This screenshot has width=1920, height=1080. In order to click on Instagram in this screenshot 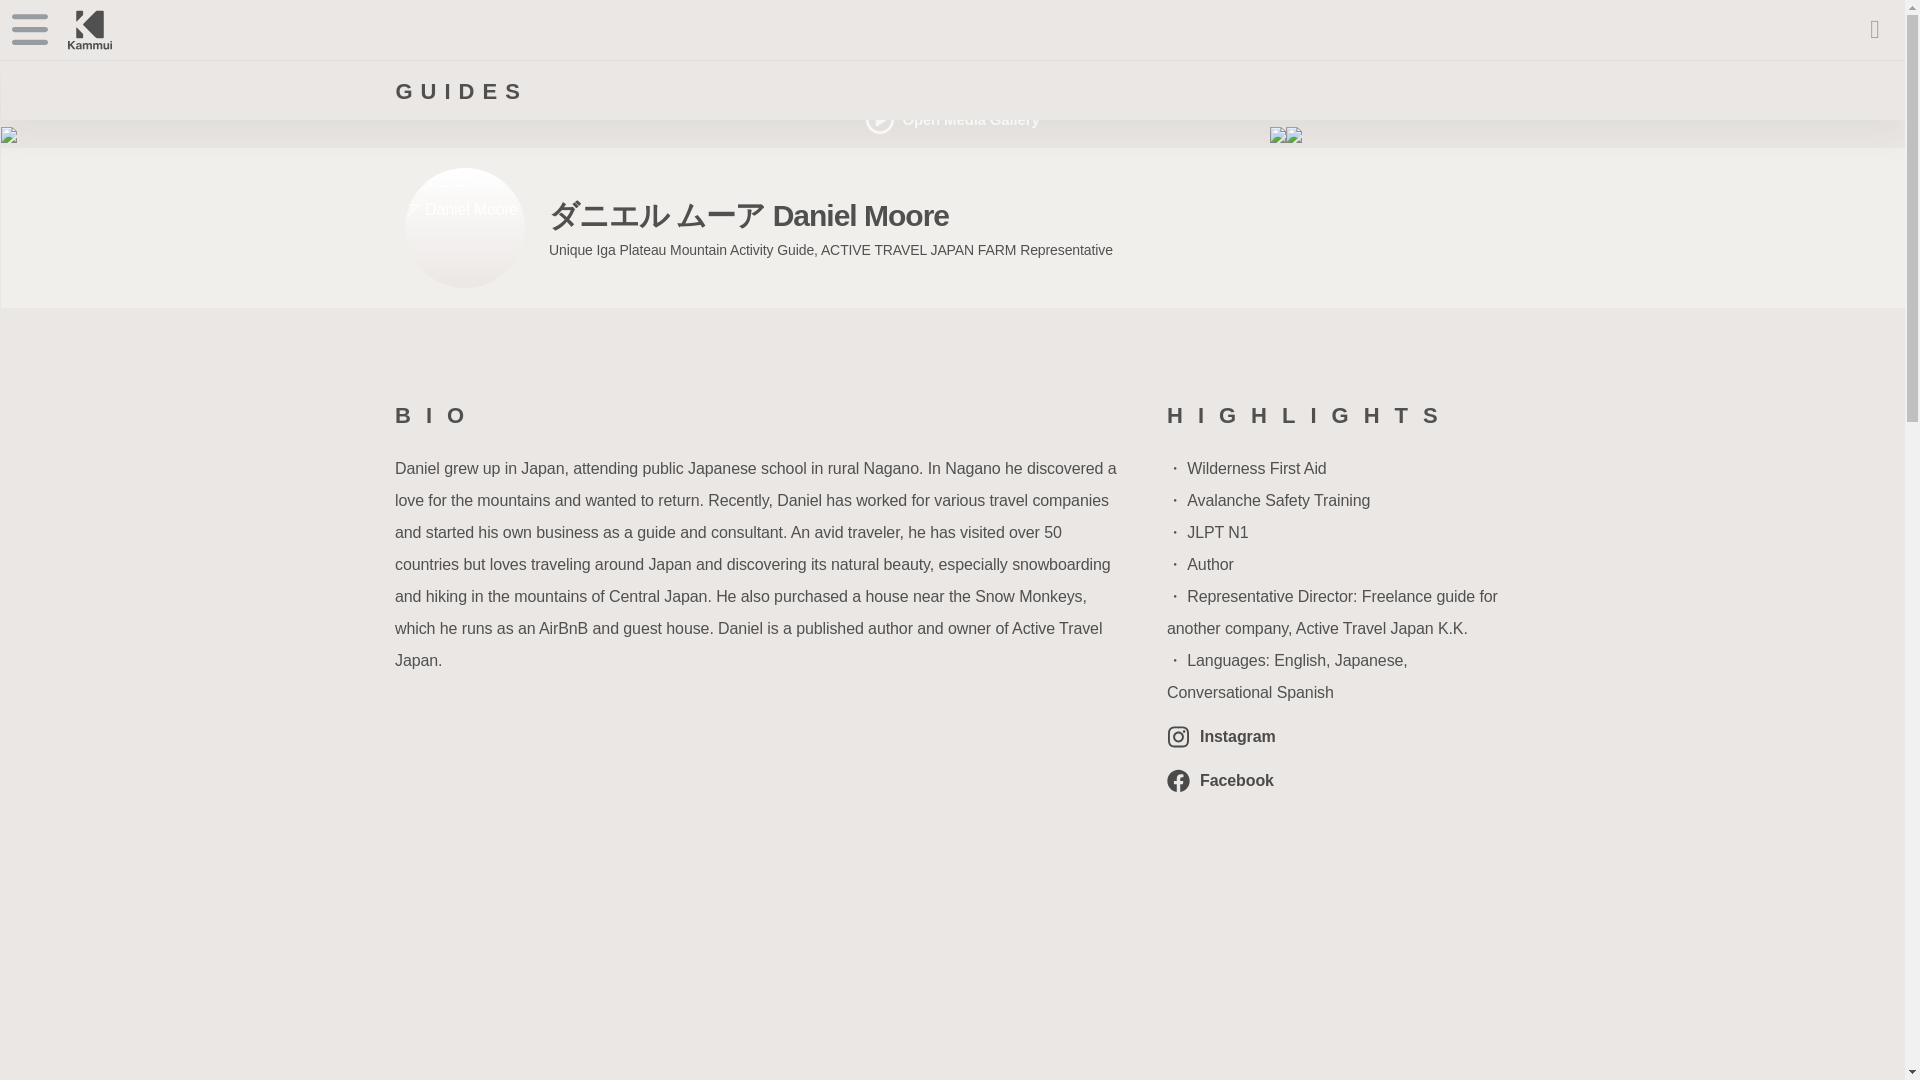, I will do `click(1339, 736)`.